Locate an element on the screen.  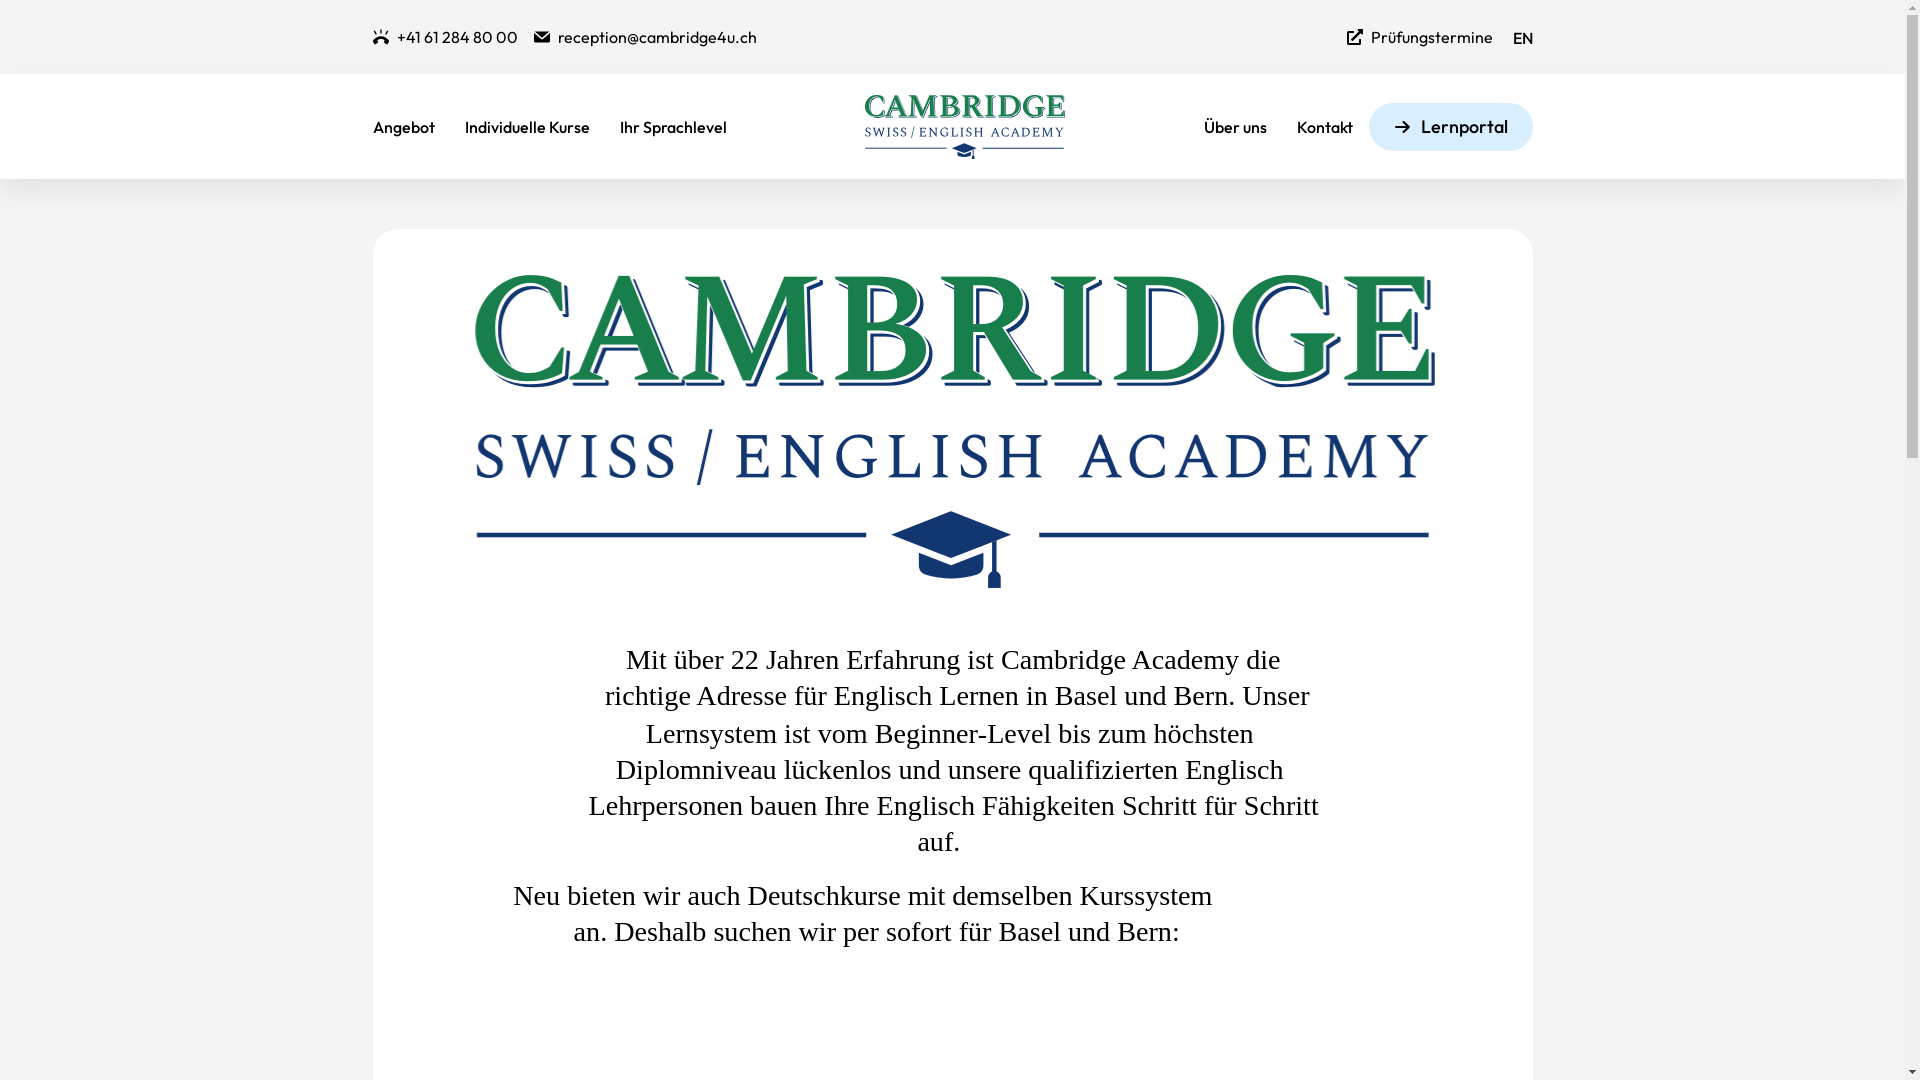
EN is located at coordinates (1522, 40).